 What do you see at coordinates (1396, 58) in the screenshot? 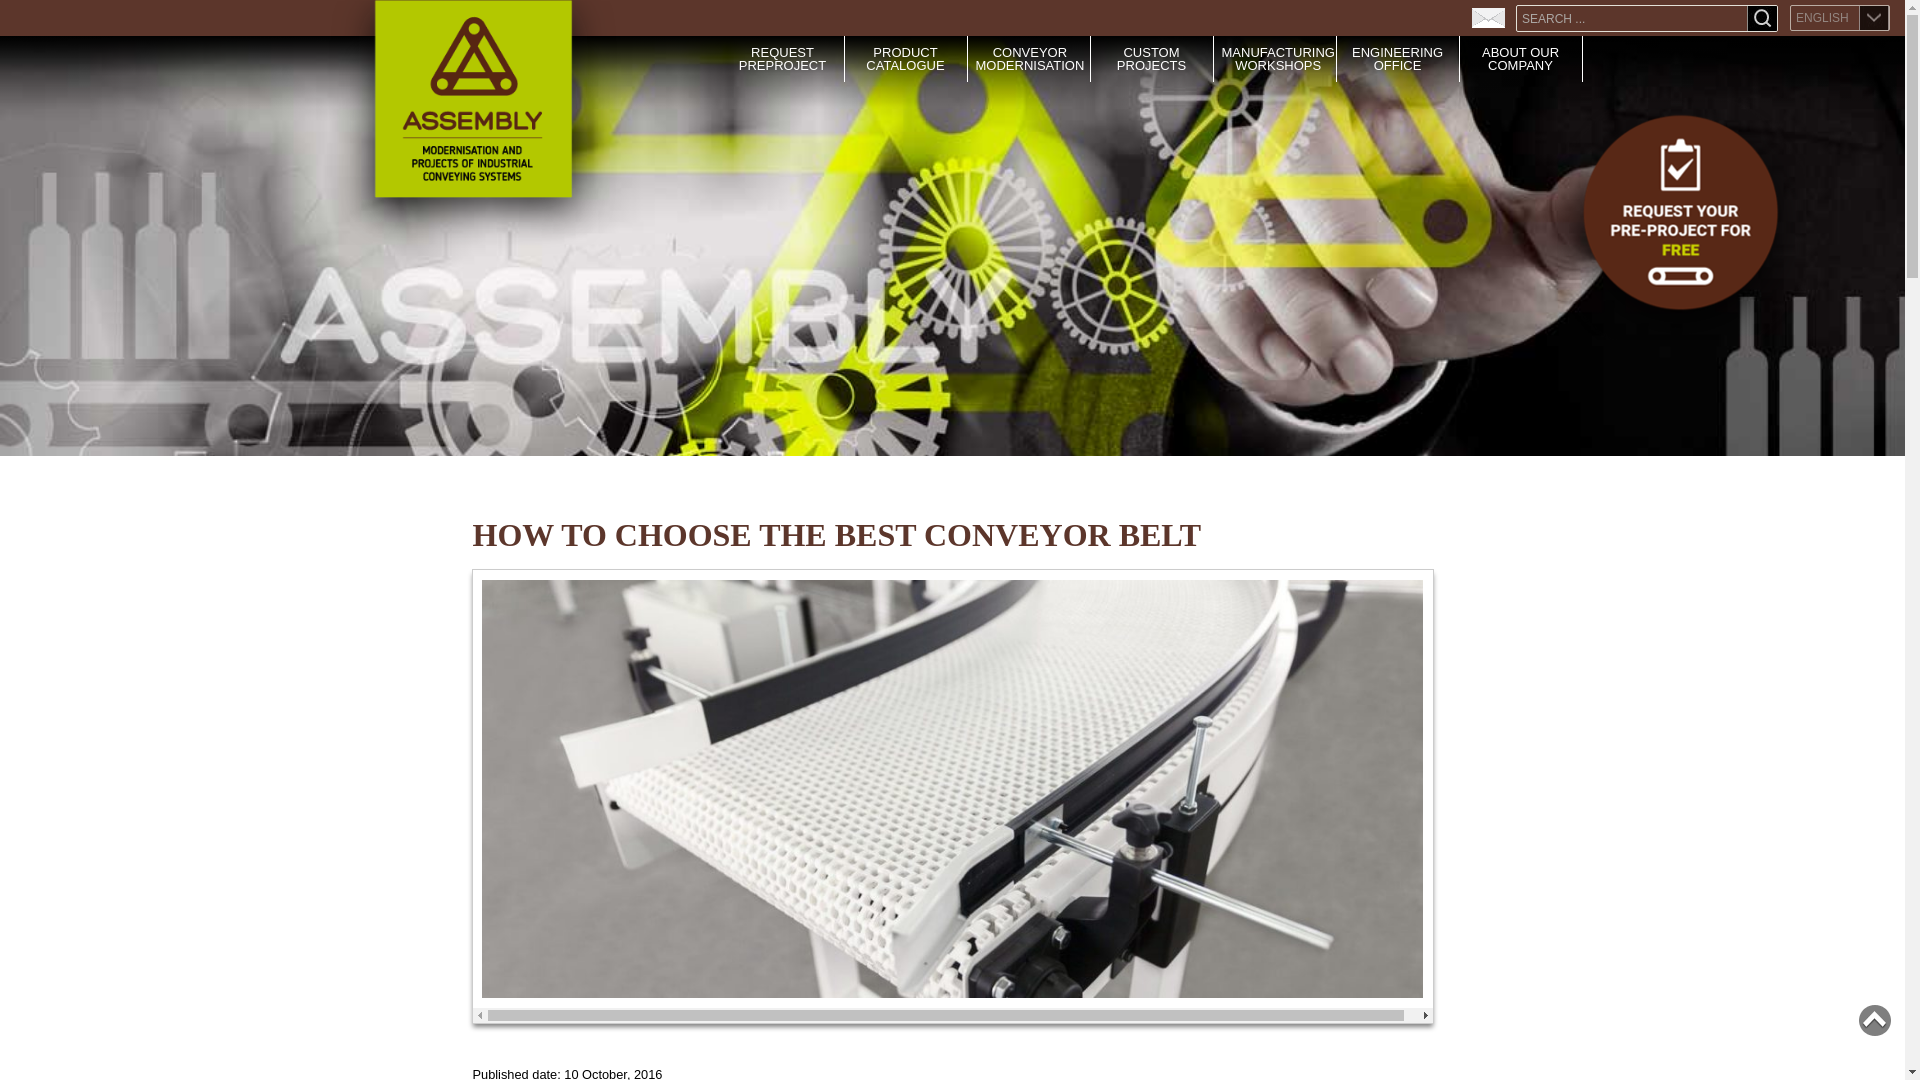
I see `ENGINEERING OFFICE` at bounding box center [1396, 58].